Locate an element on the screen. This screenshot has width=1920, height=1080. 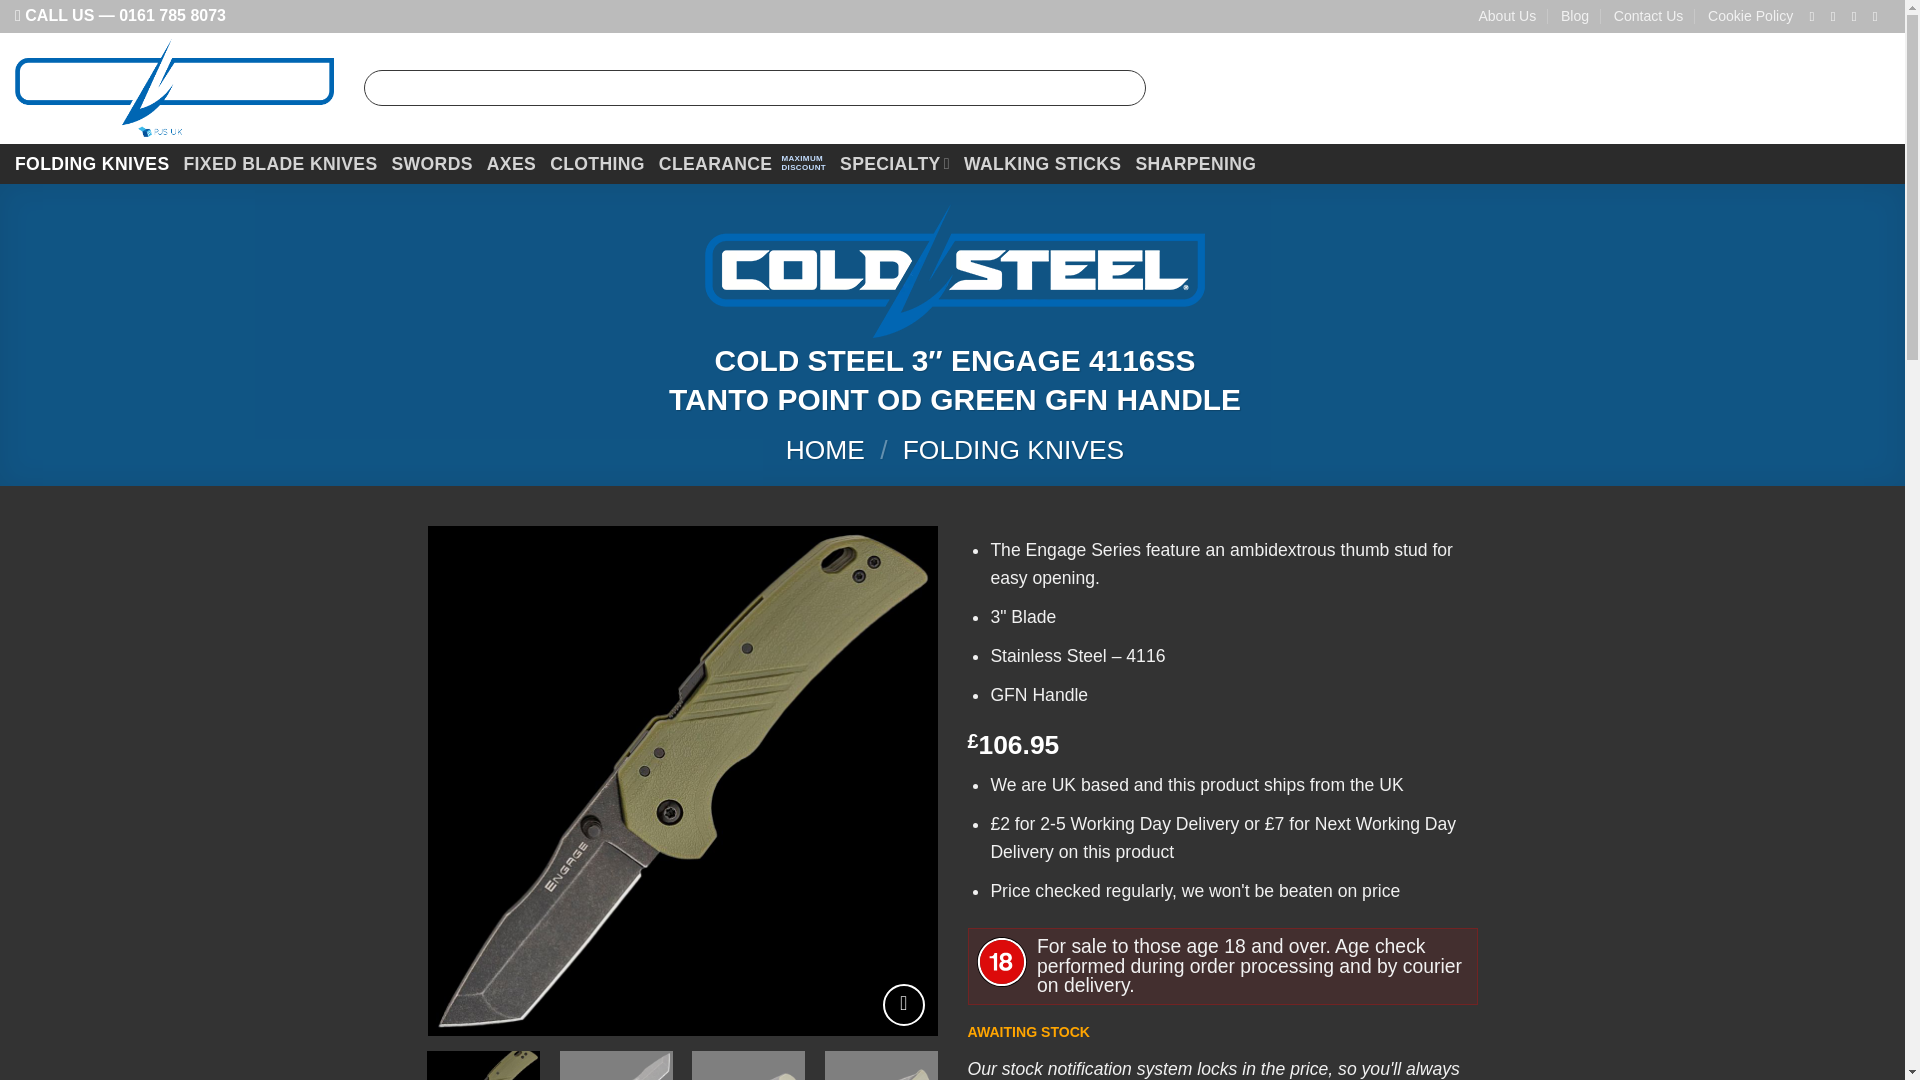
0161 785 8073 is located at coordinates (172, 14).